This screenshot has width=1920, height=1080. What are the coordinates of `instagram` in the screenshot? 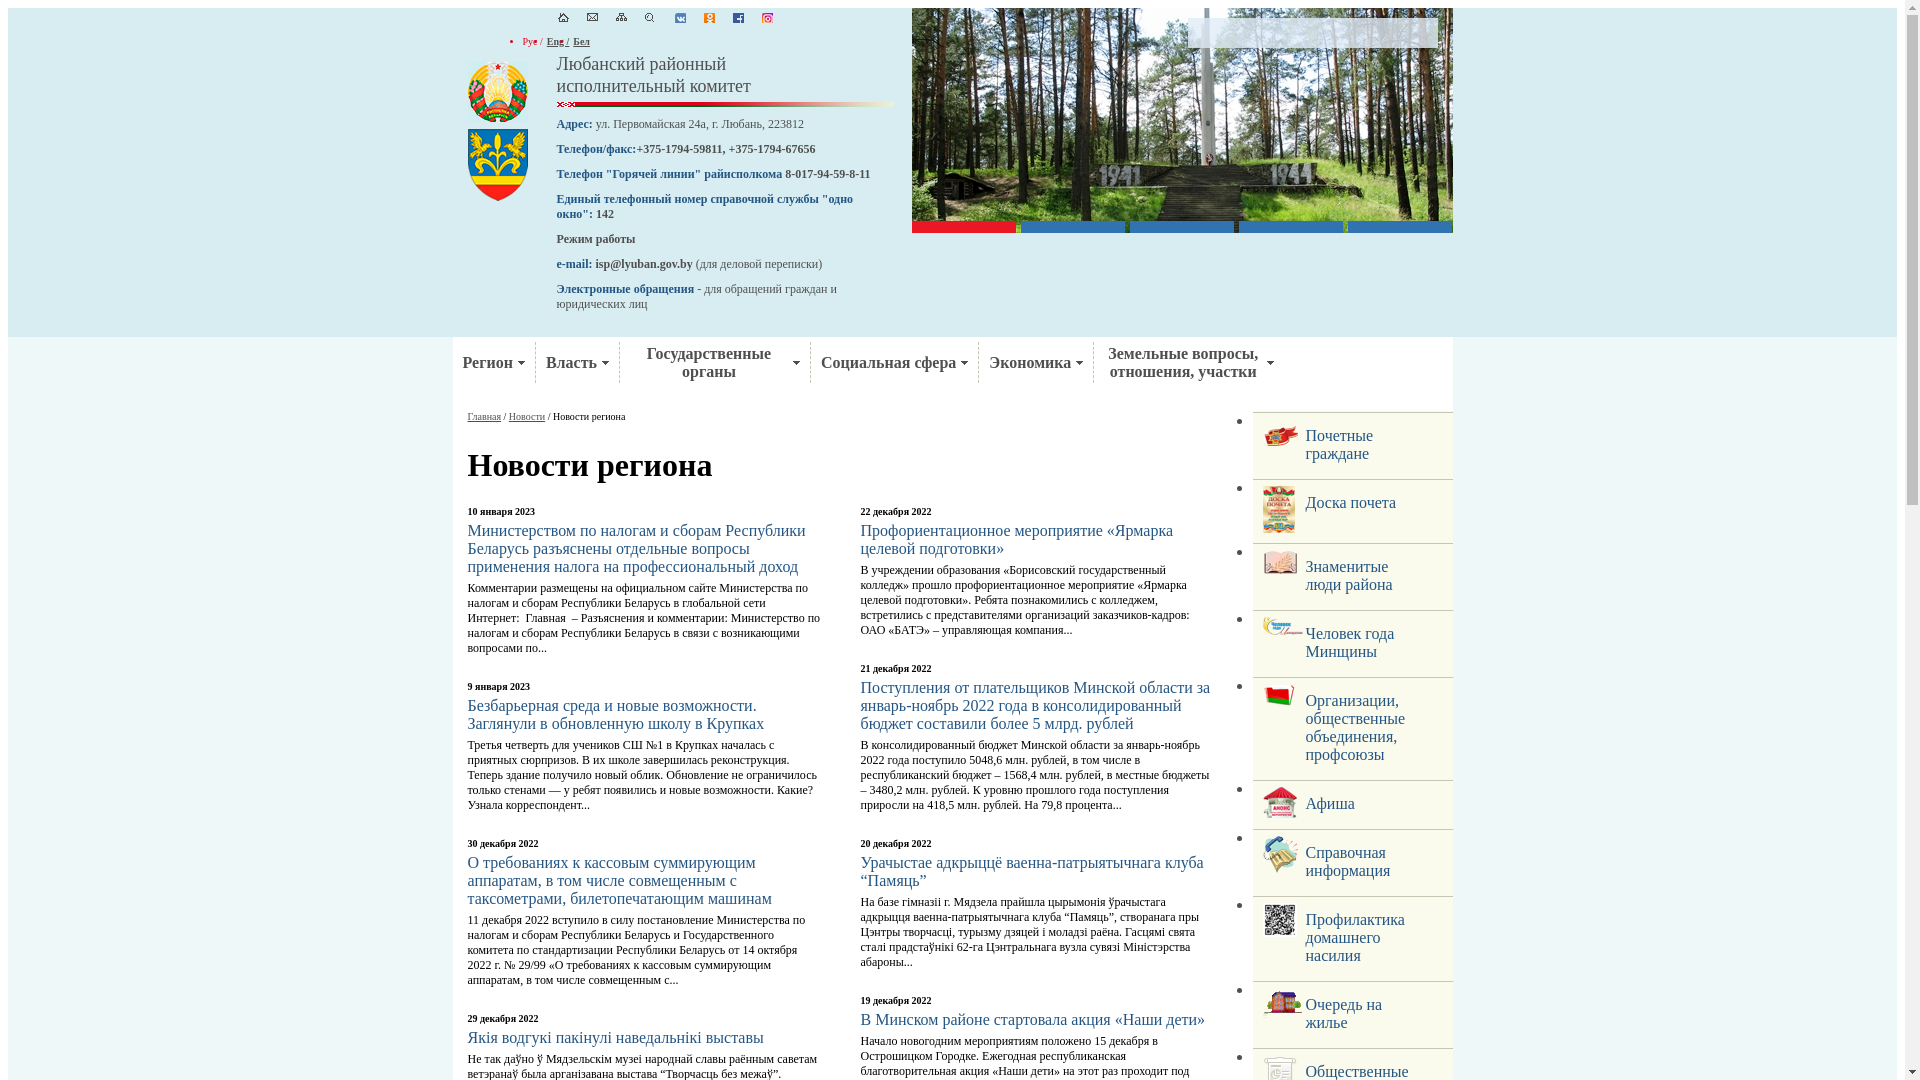 It's located at (768, 19).